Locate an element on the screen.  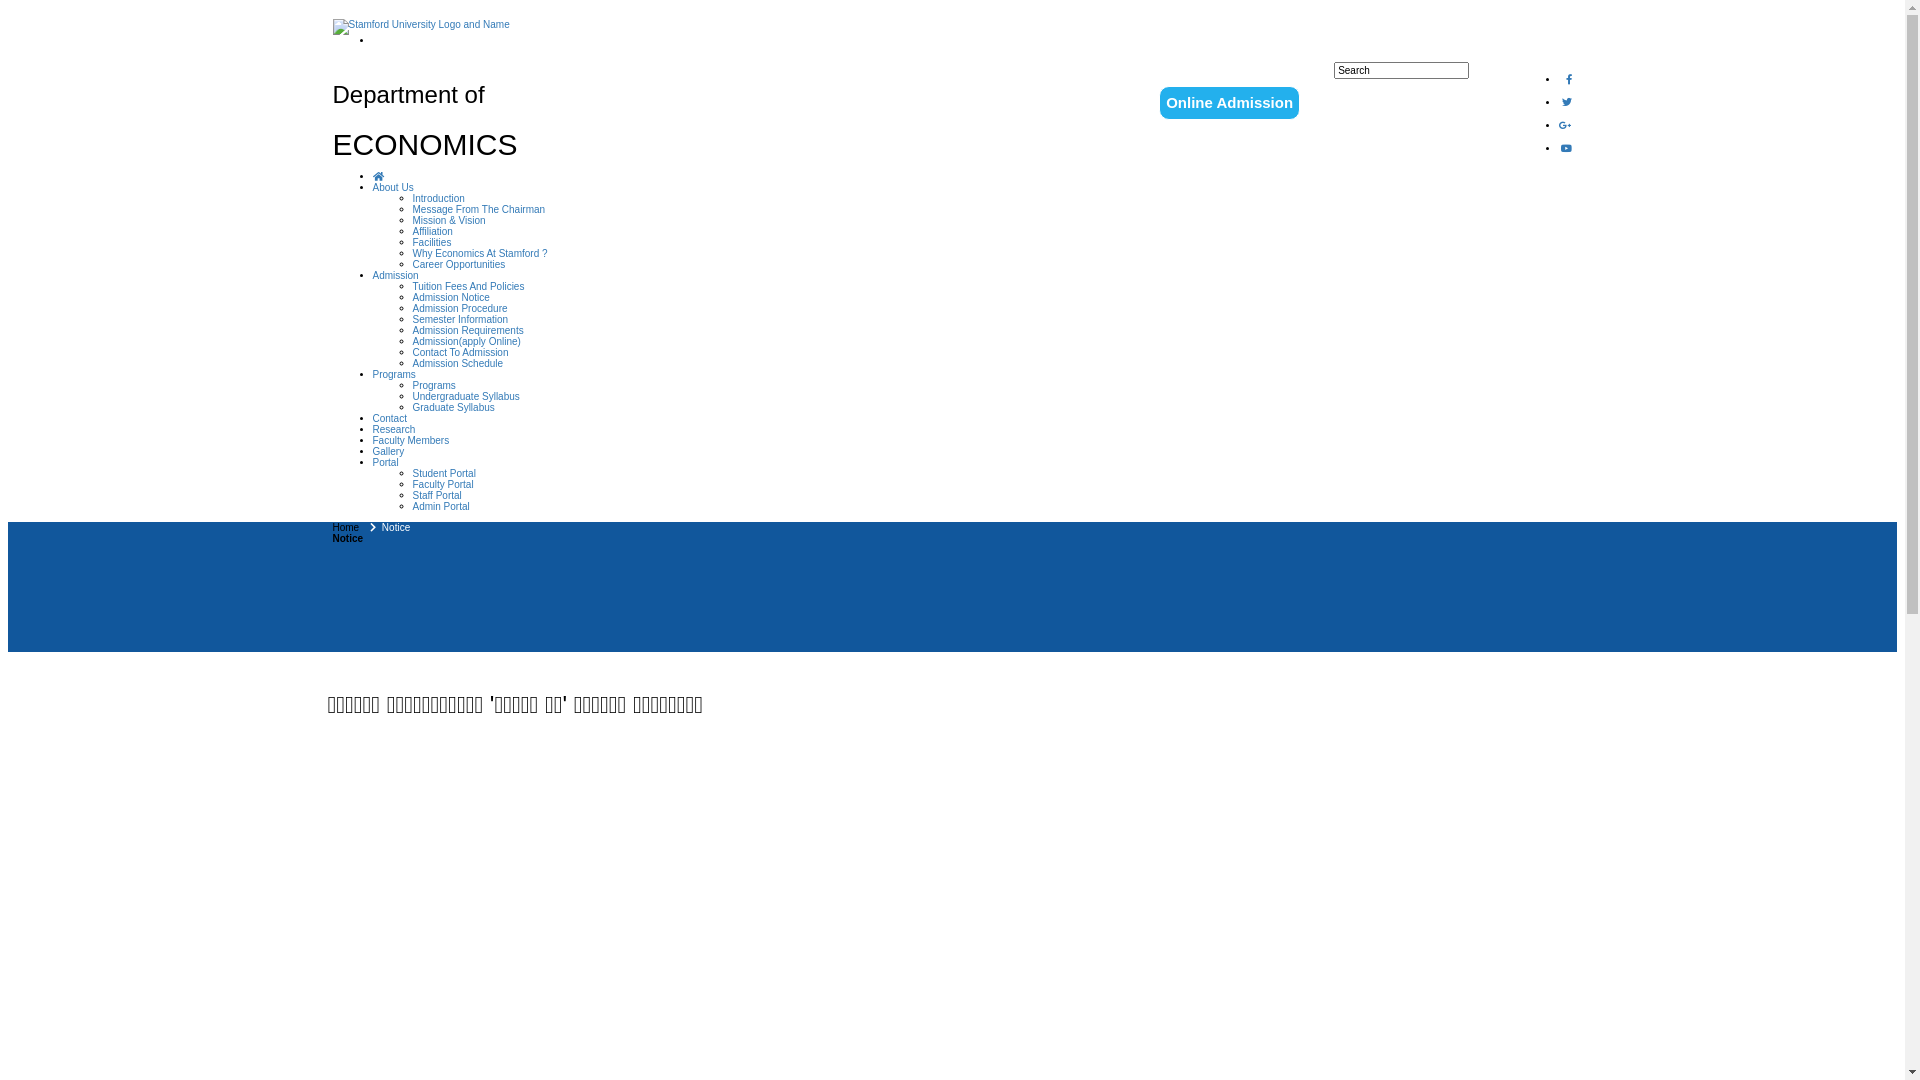
Graduate Syllabus is located at coordinates (452, 408).